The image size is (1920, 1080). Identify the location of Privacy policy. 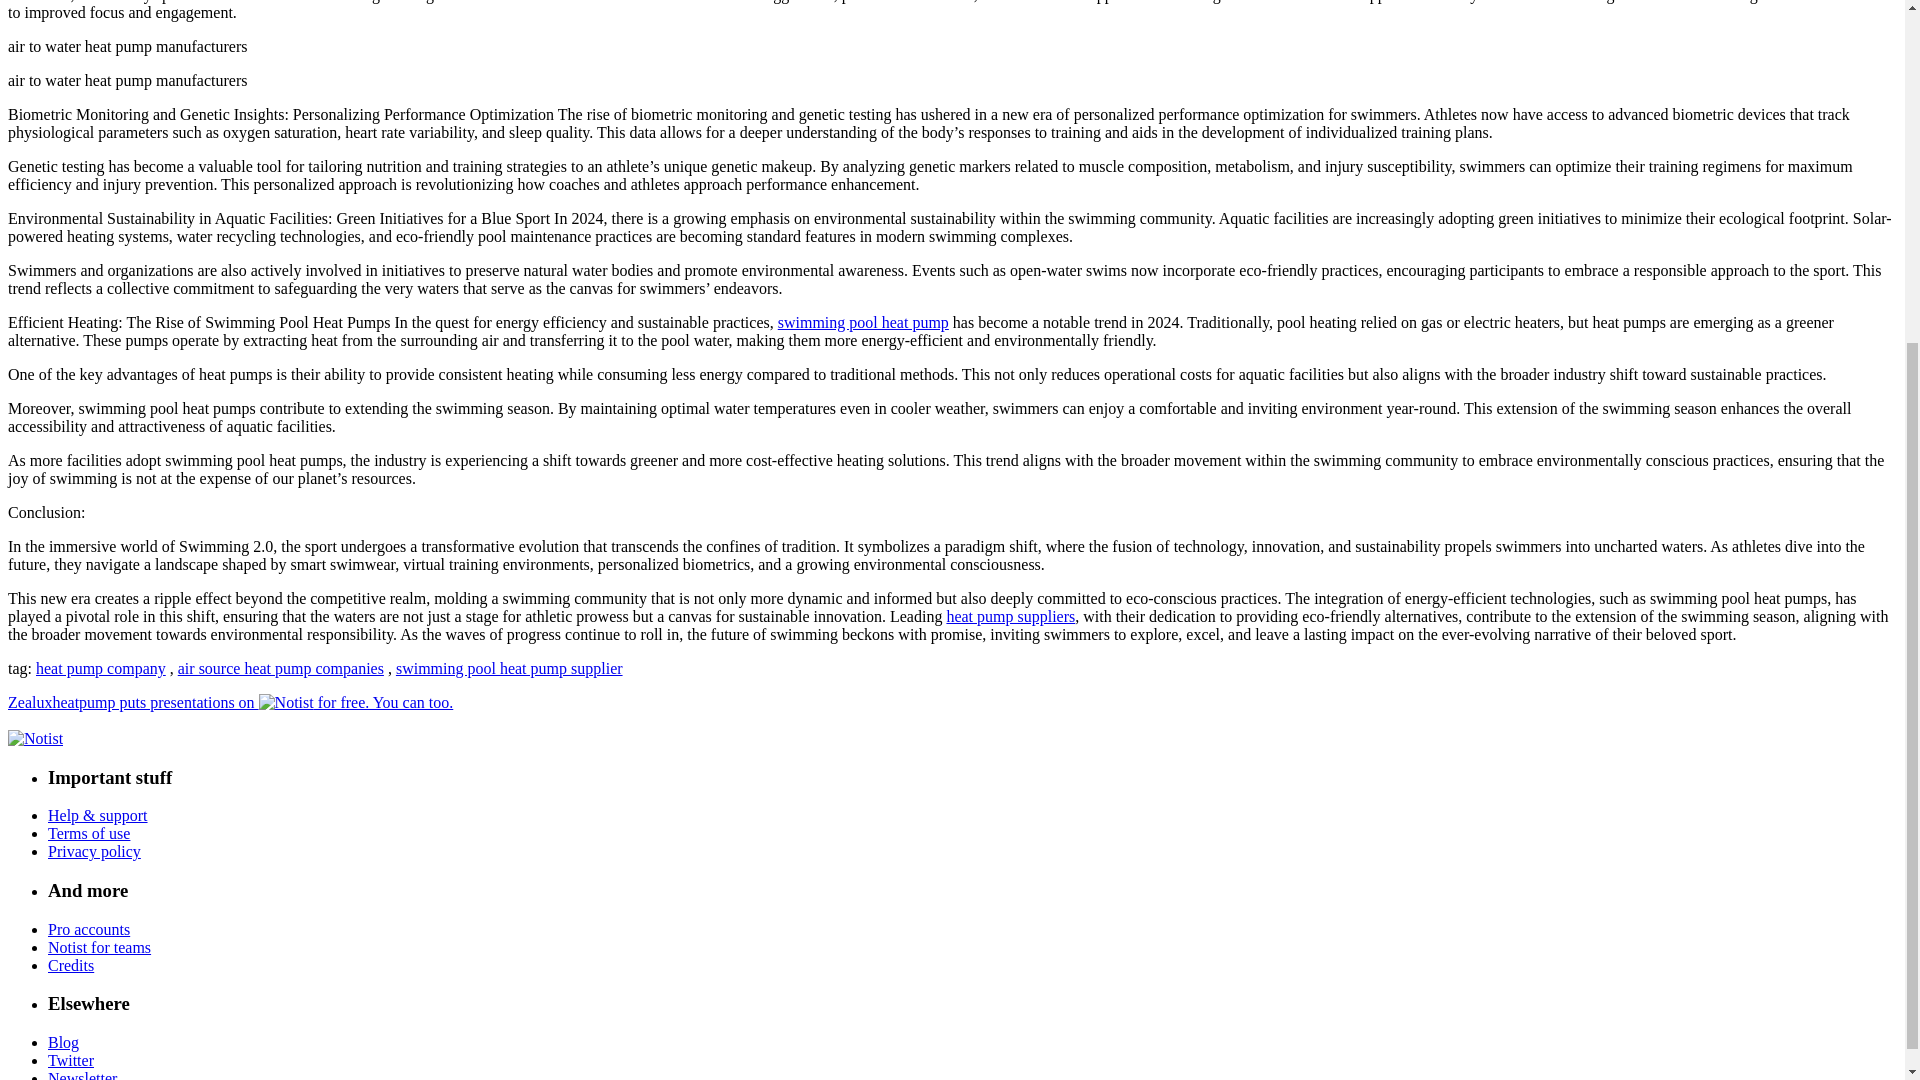
(94, 851).